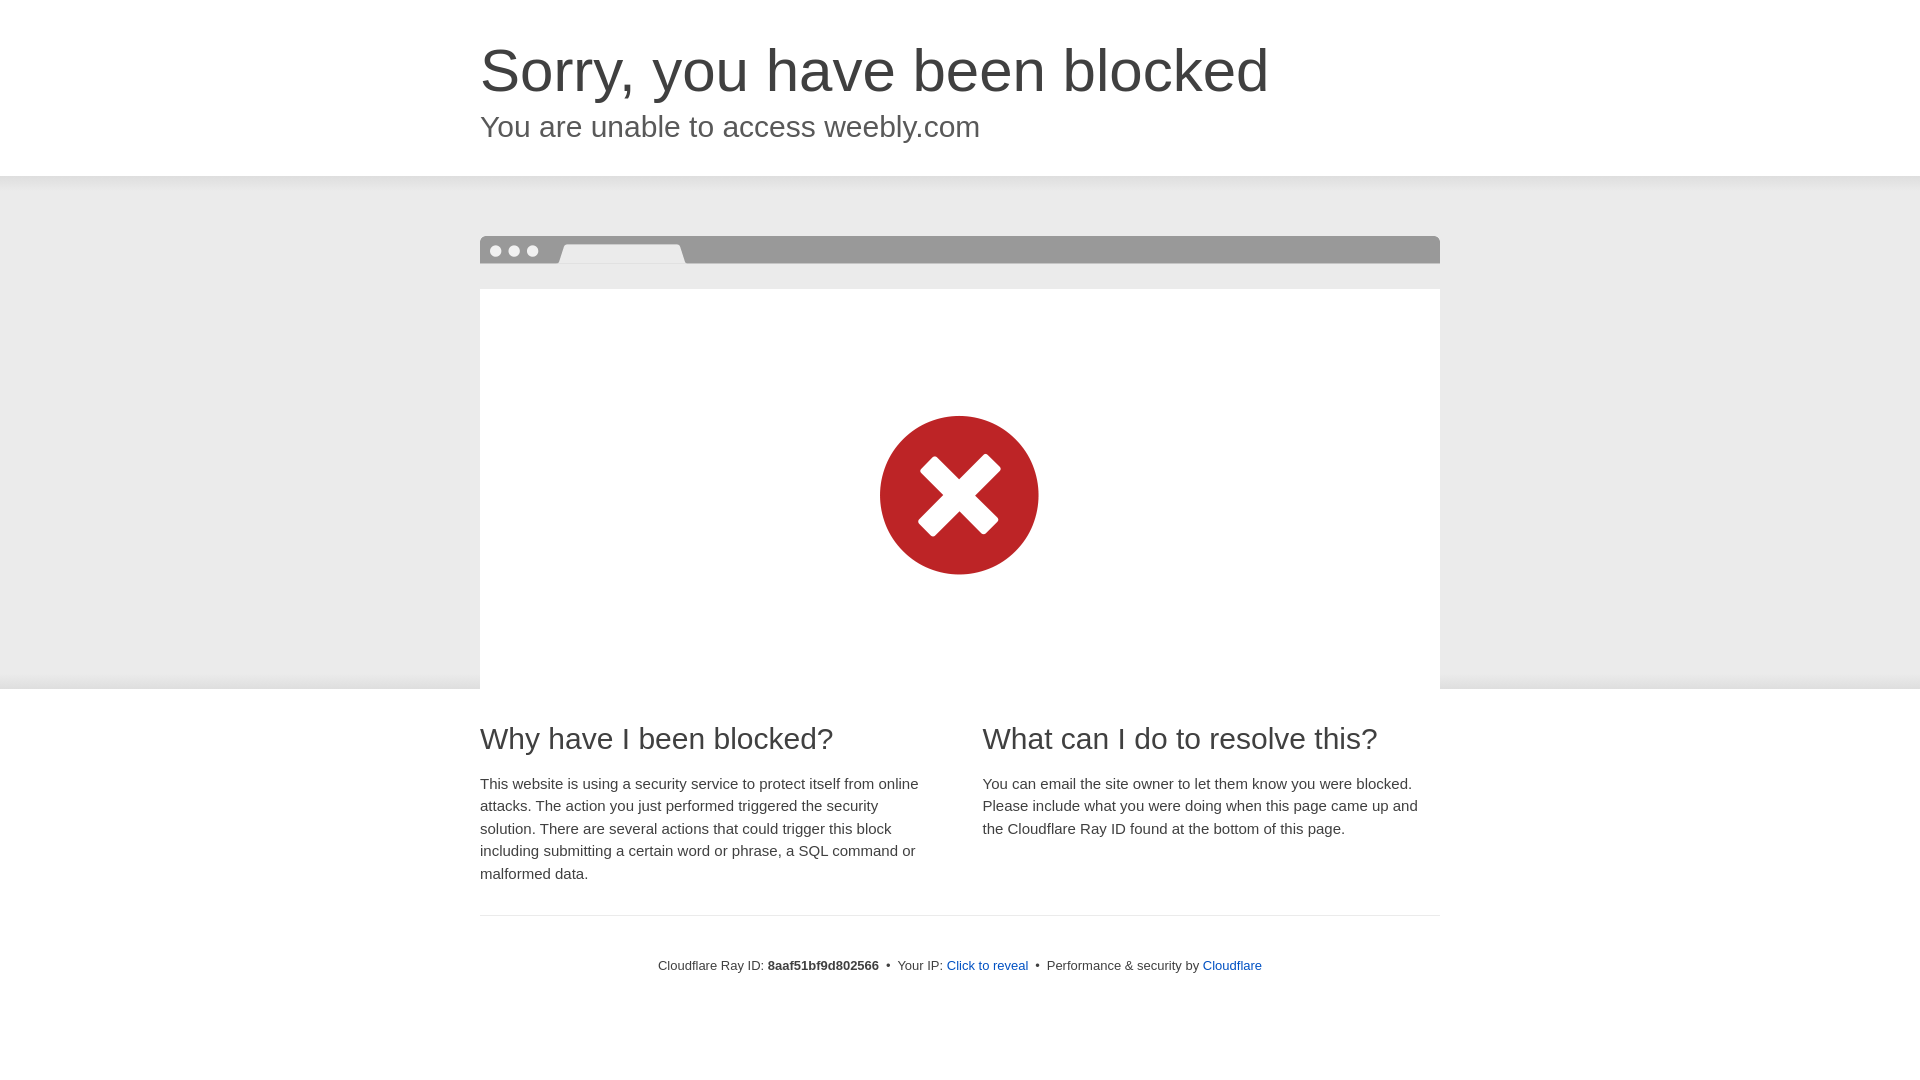 The height and width of the screenshot is (1080, 1920). Describe the element at coordinates (1232, 965) in the screenshot. I see `Cloudflare` at that location.